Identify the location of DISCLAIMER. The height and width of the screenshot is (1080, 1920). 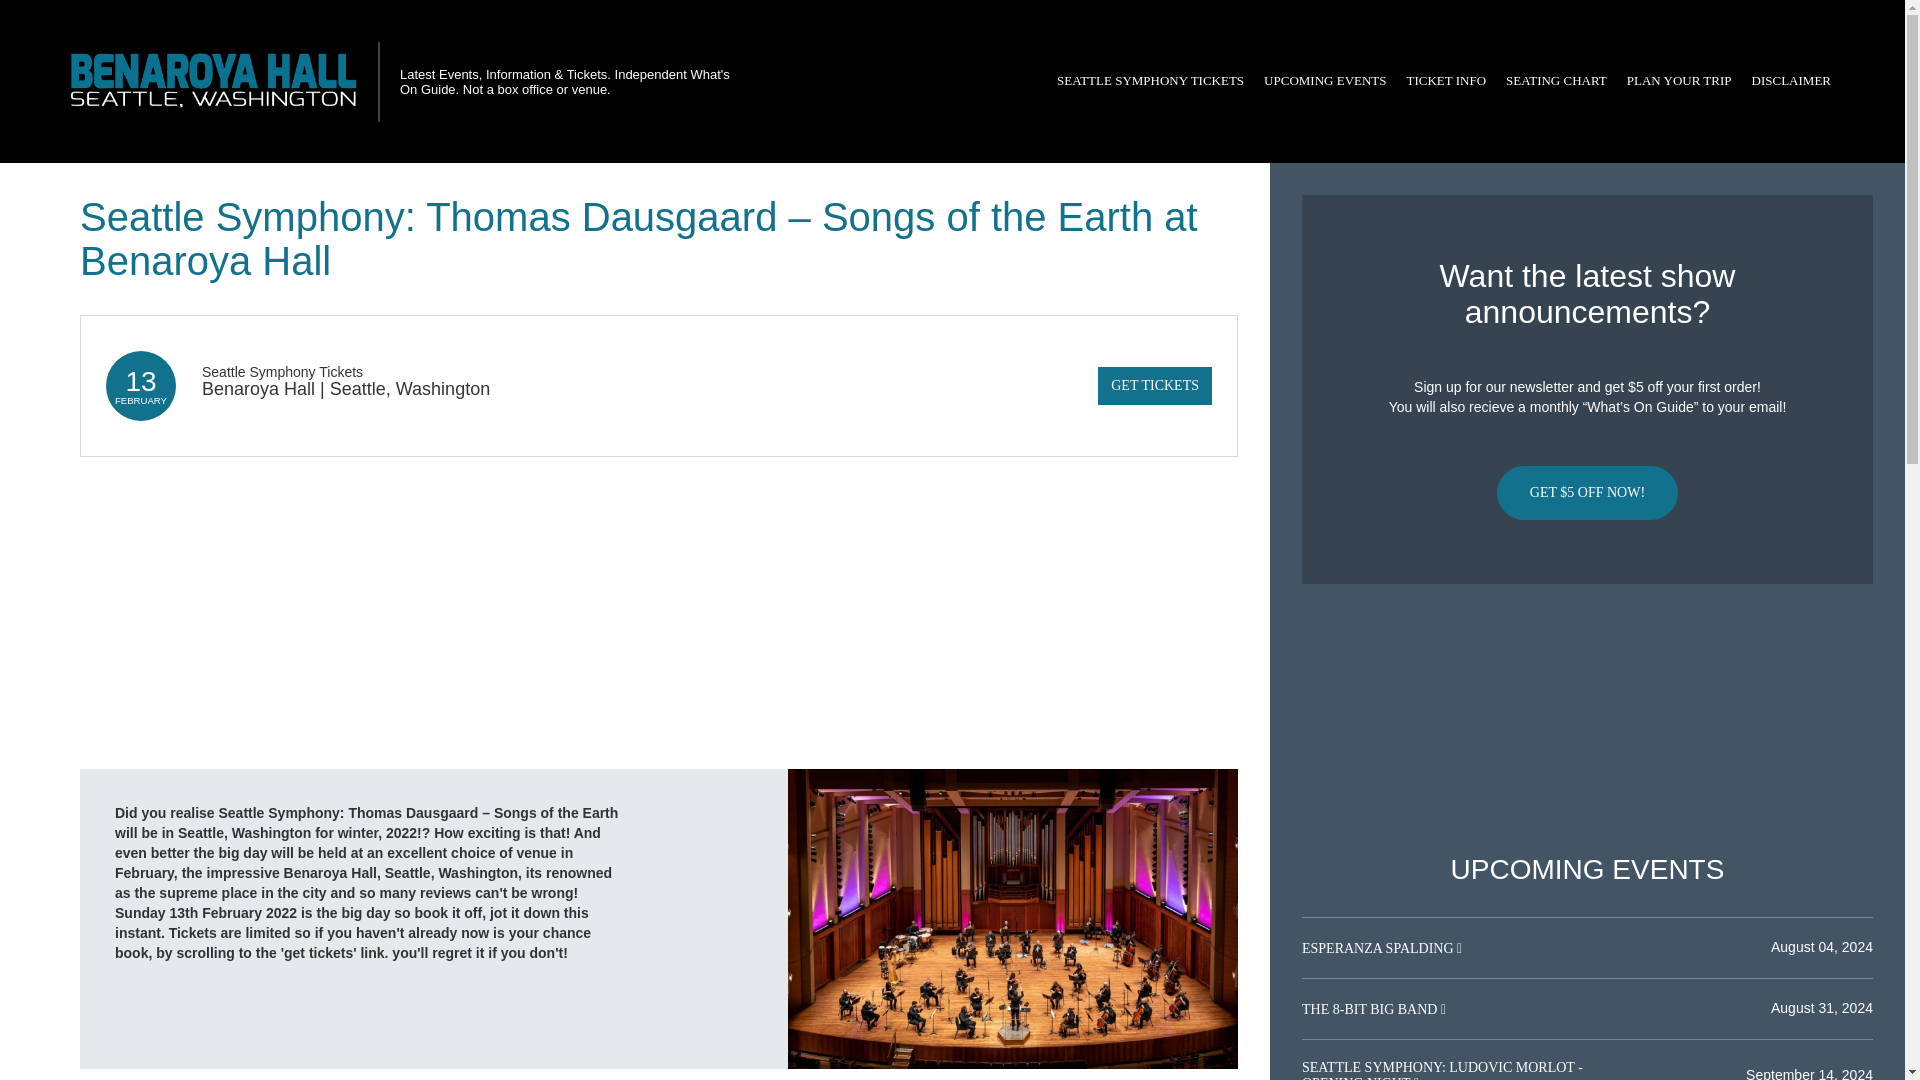
(1791, 81).